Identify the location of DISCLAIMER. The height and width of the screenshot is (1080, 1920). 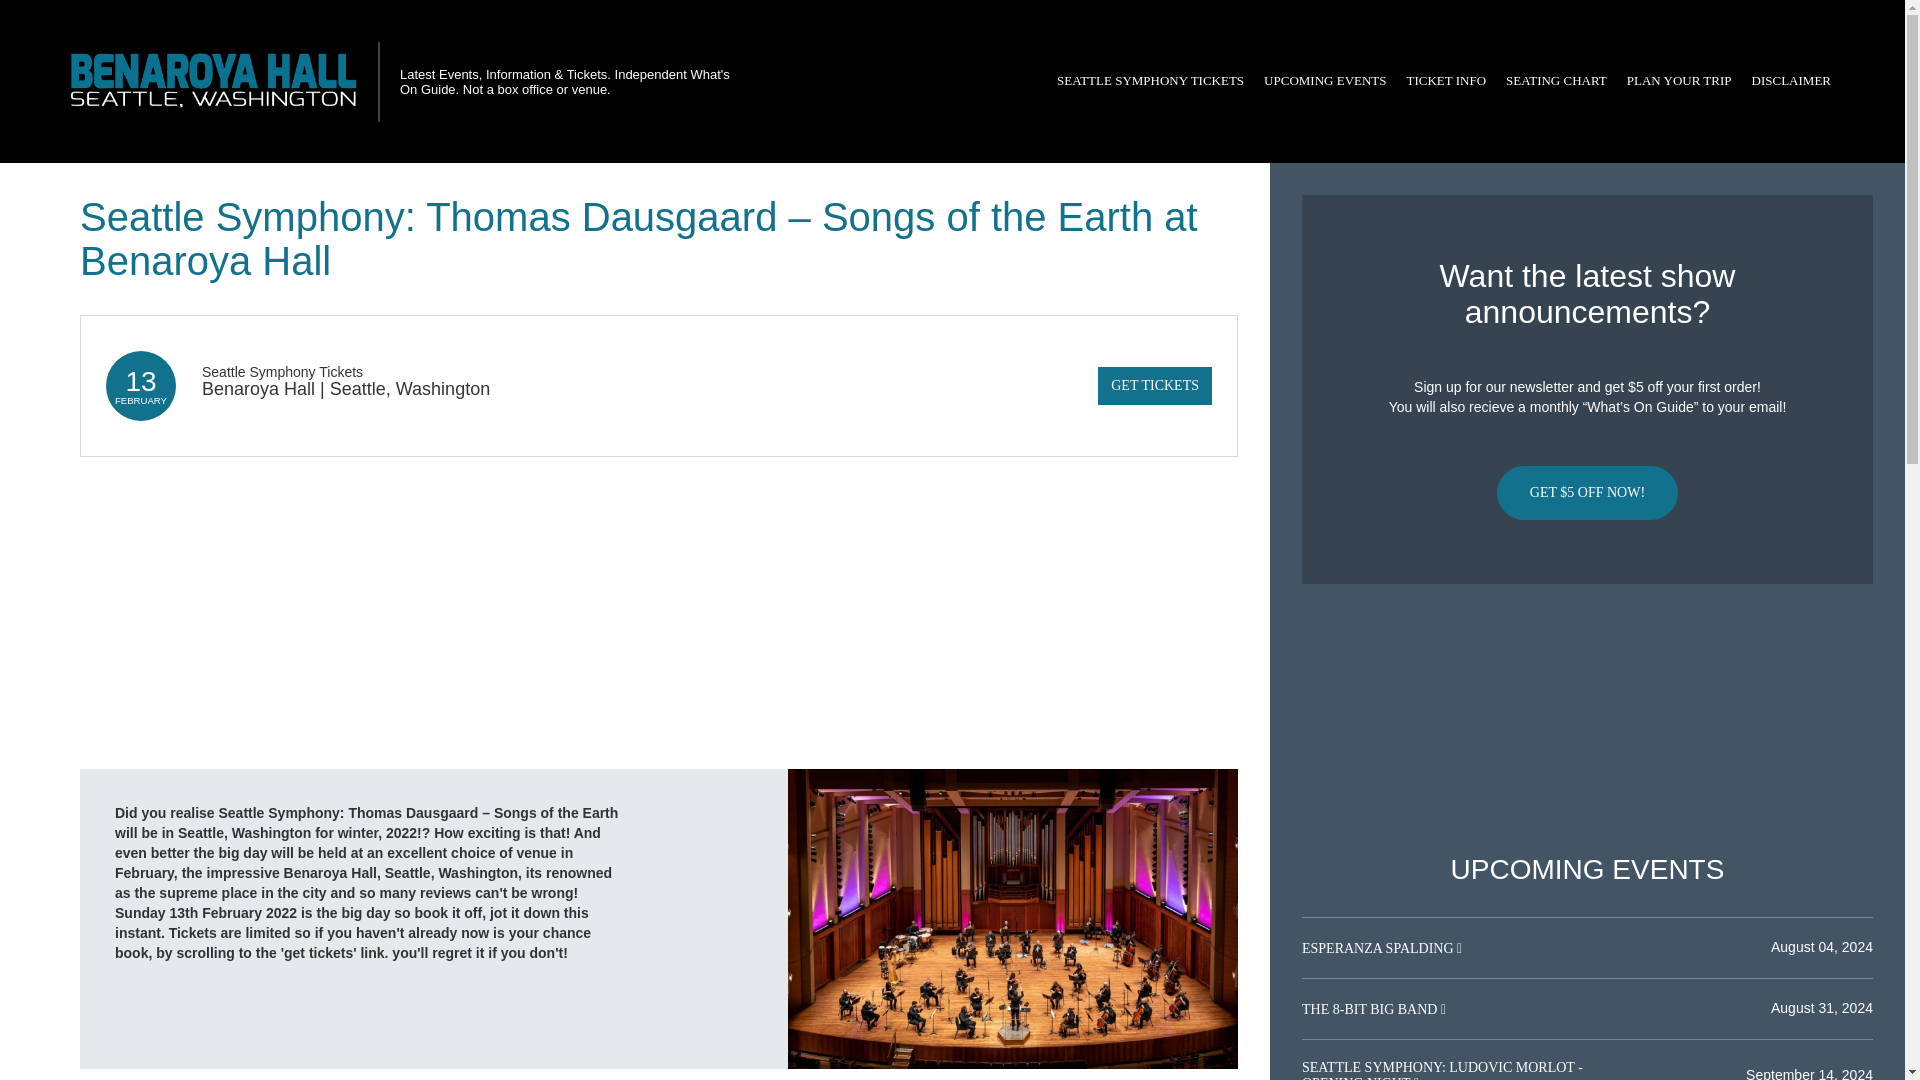
(1791, 81).